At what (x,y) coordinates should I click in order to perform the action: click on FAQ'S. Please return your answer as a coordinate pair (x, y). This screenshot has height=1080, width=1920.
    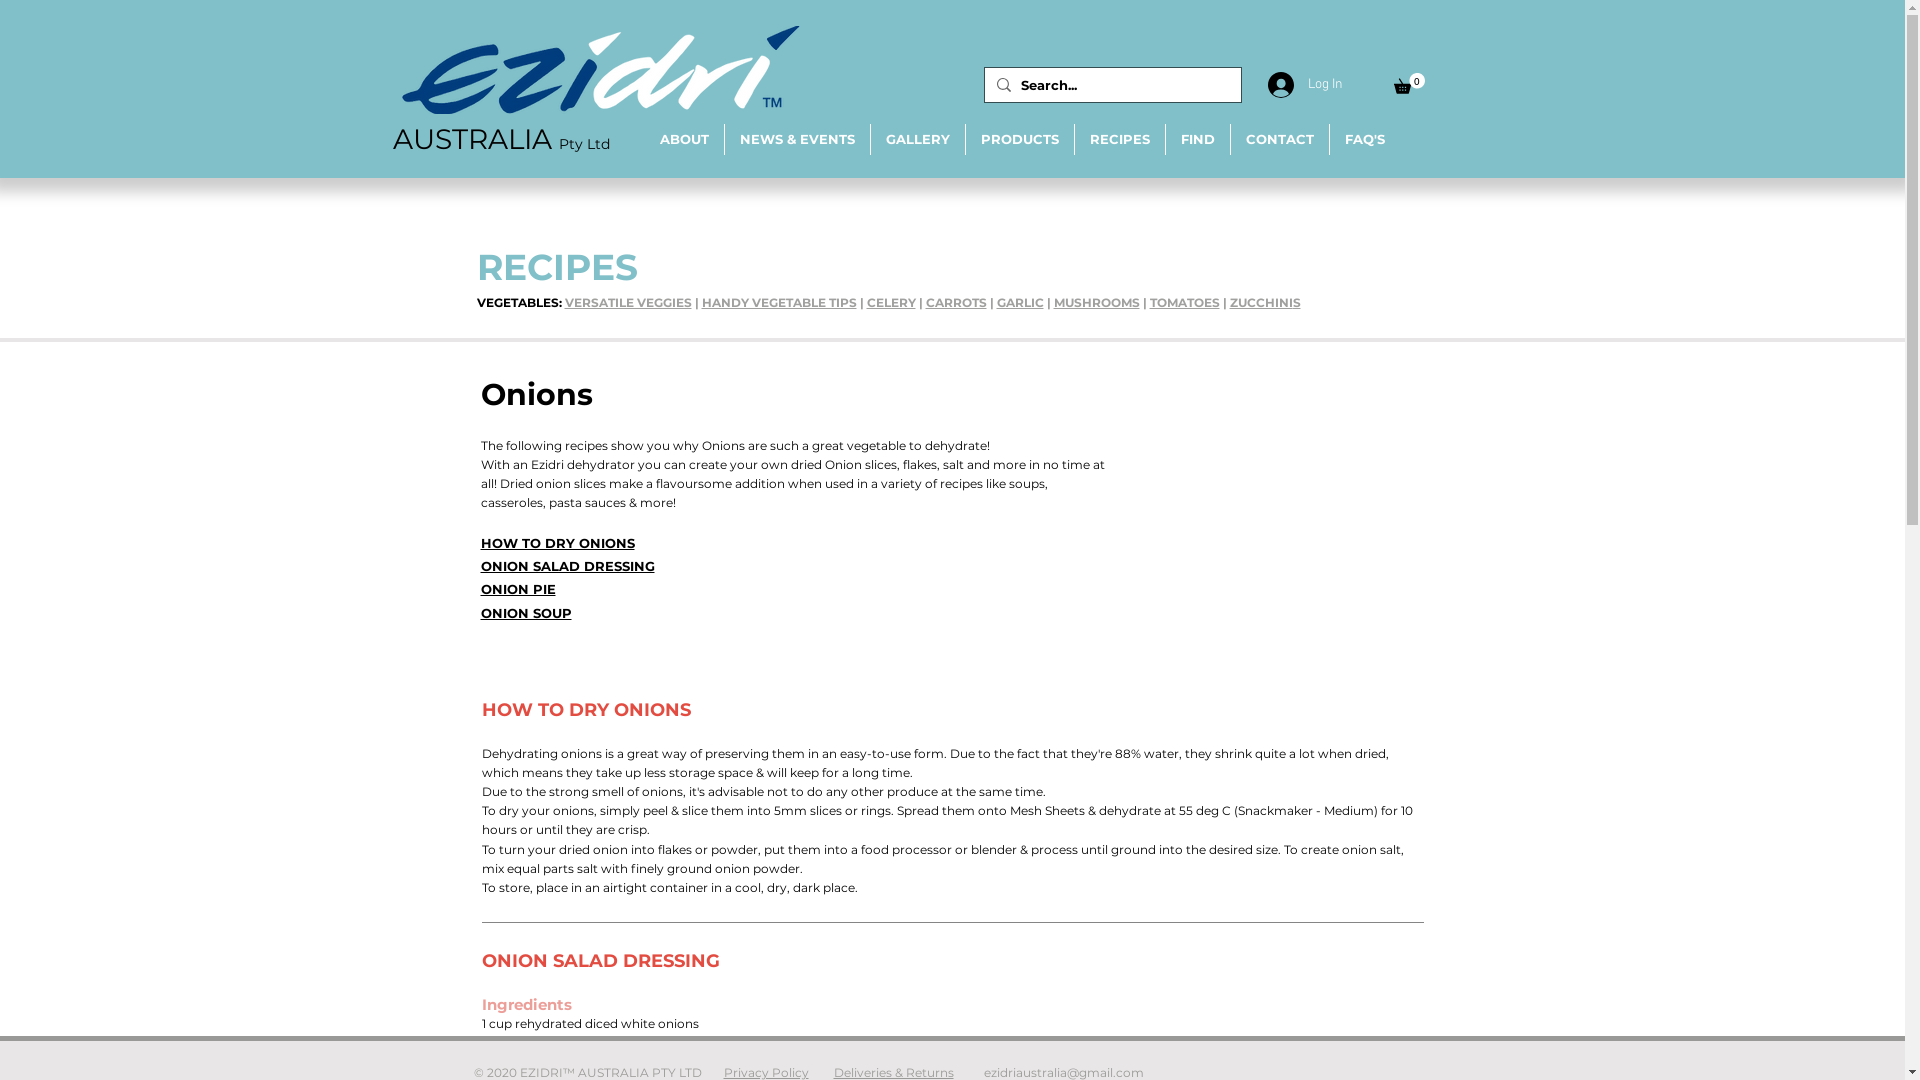
    Looking at the image, I should click on (1365, 140).